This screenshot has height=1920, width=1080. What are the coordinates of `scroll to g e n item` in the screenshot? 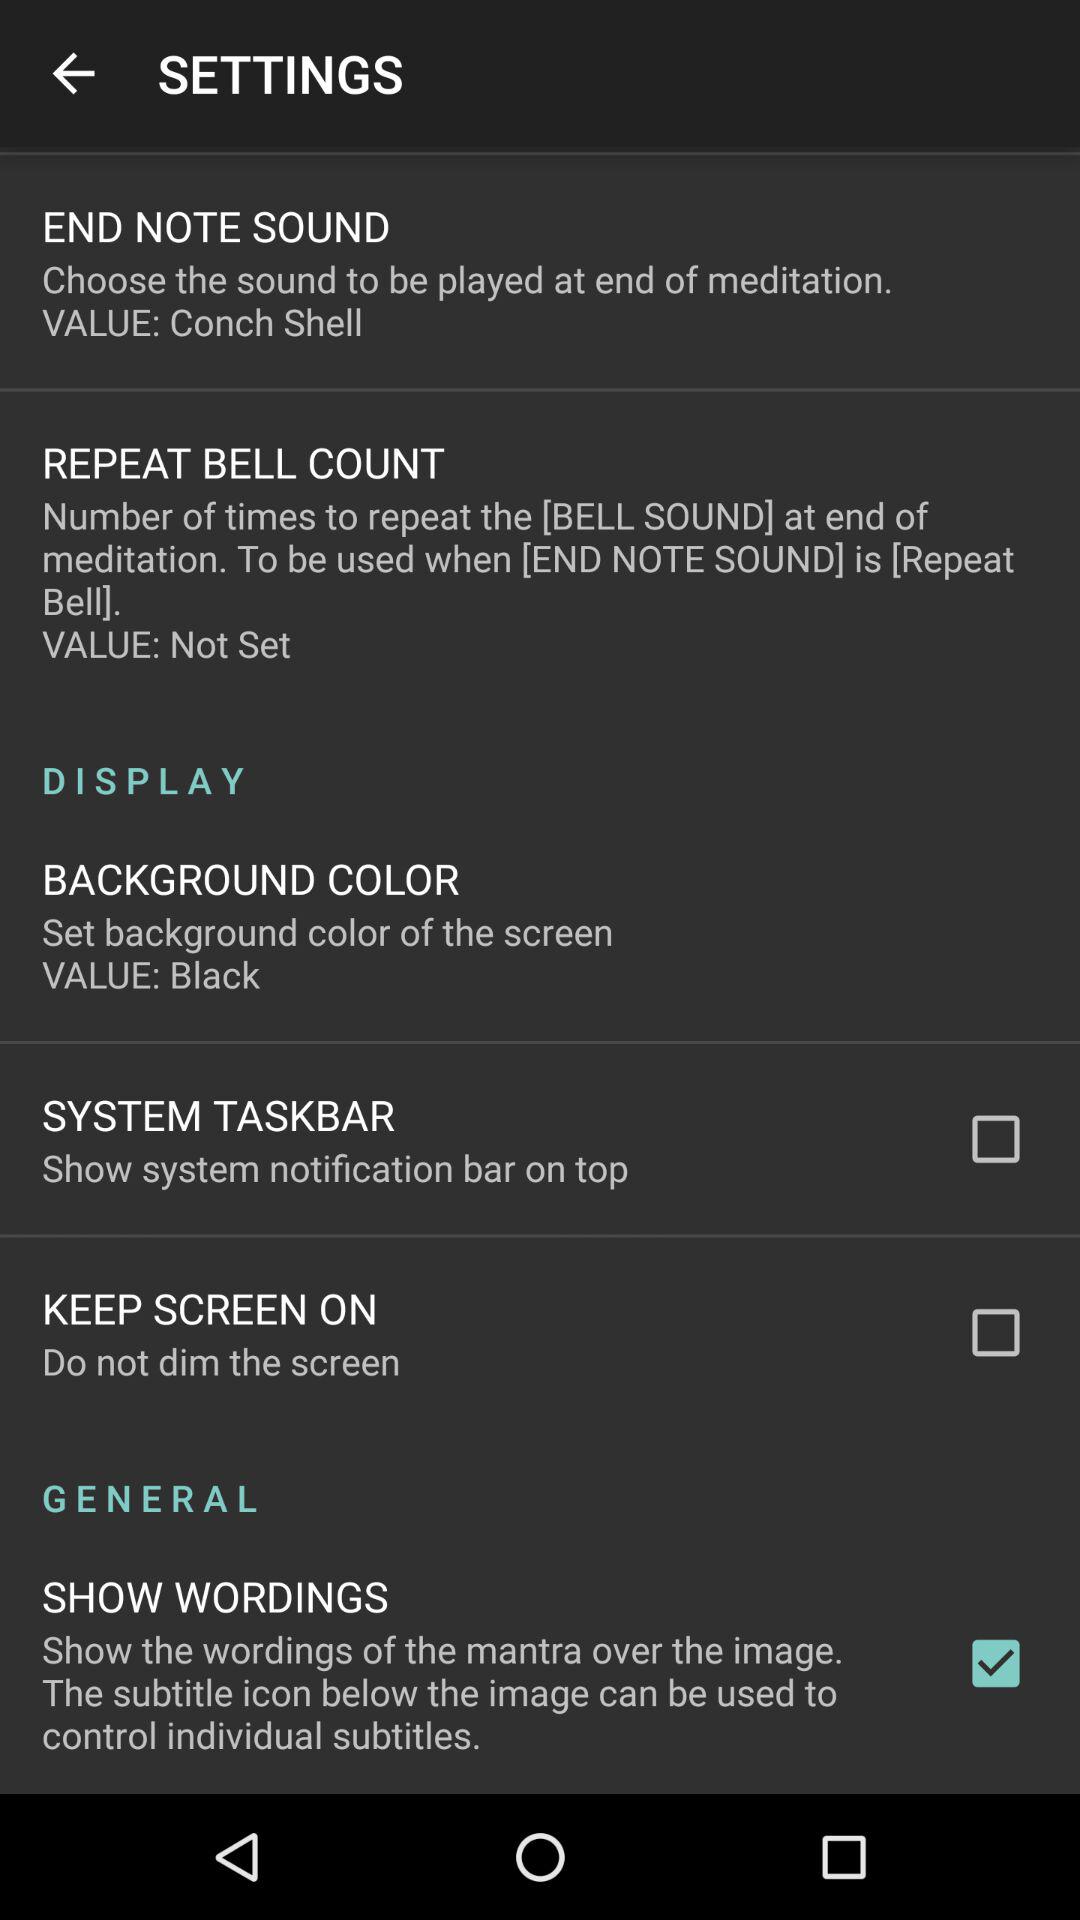 It's located at (540, 1476).